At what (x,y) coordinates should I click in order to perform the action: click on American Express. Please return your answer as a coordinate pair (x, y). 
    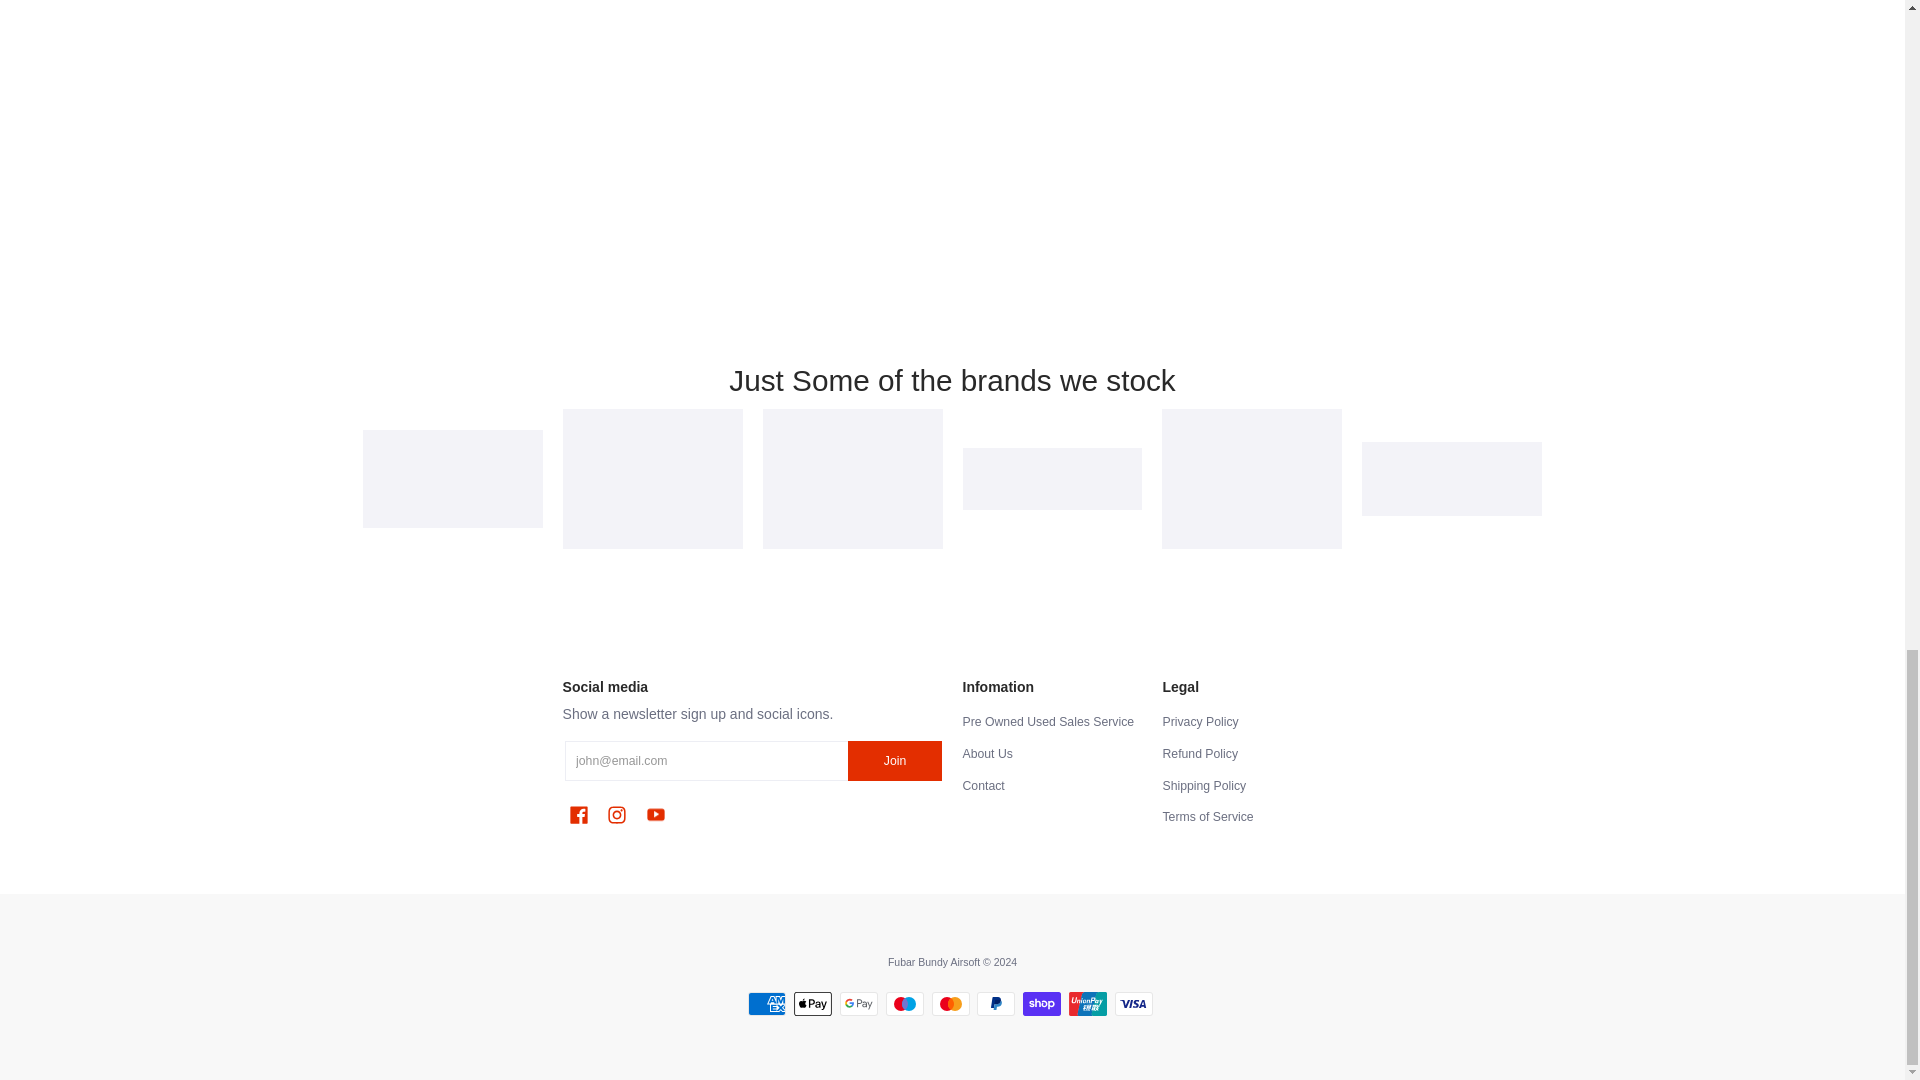
    Looking at the image, I should click on (766, 1004).